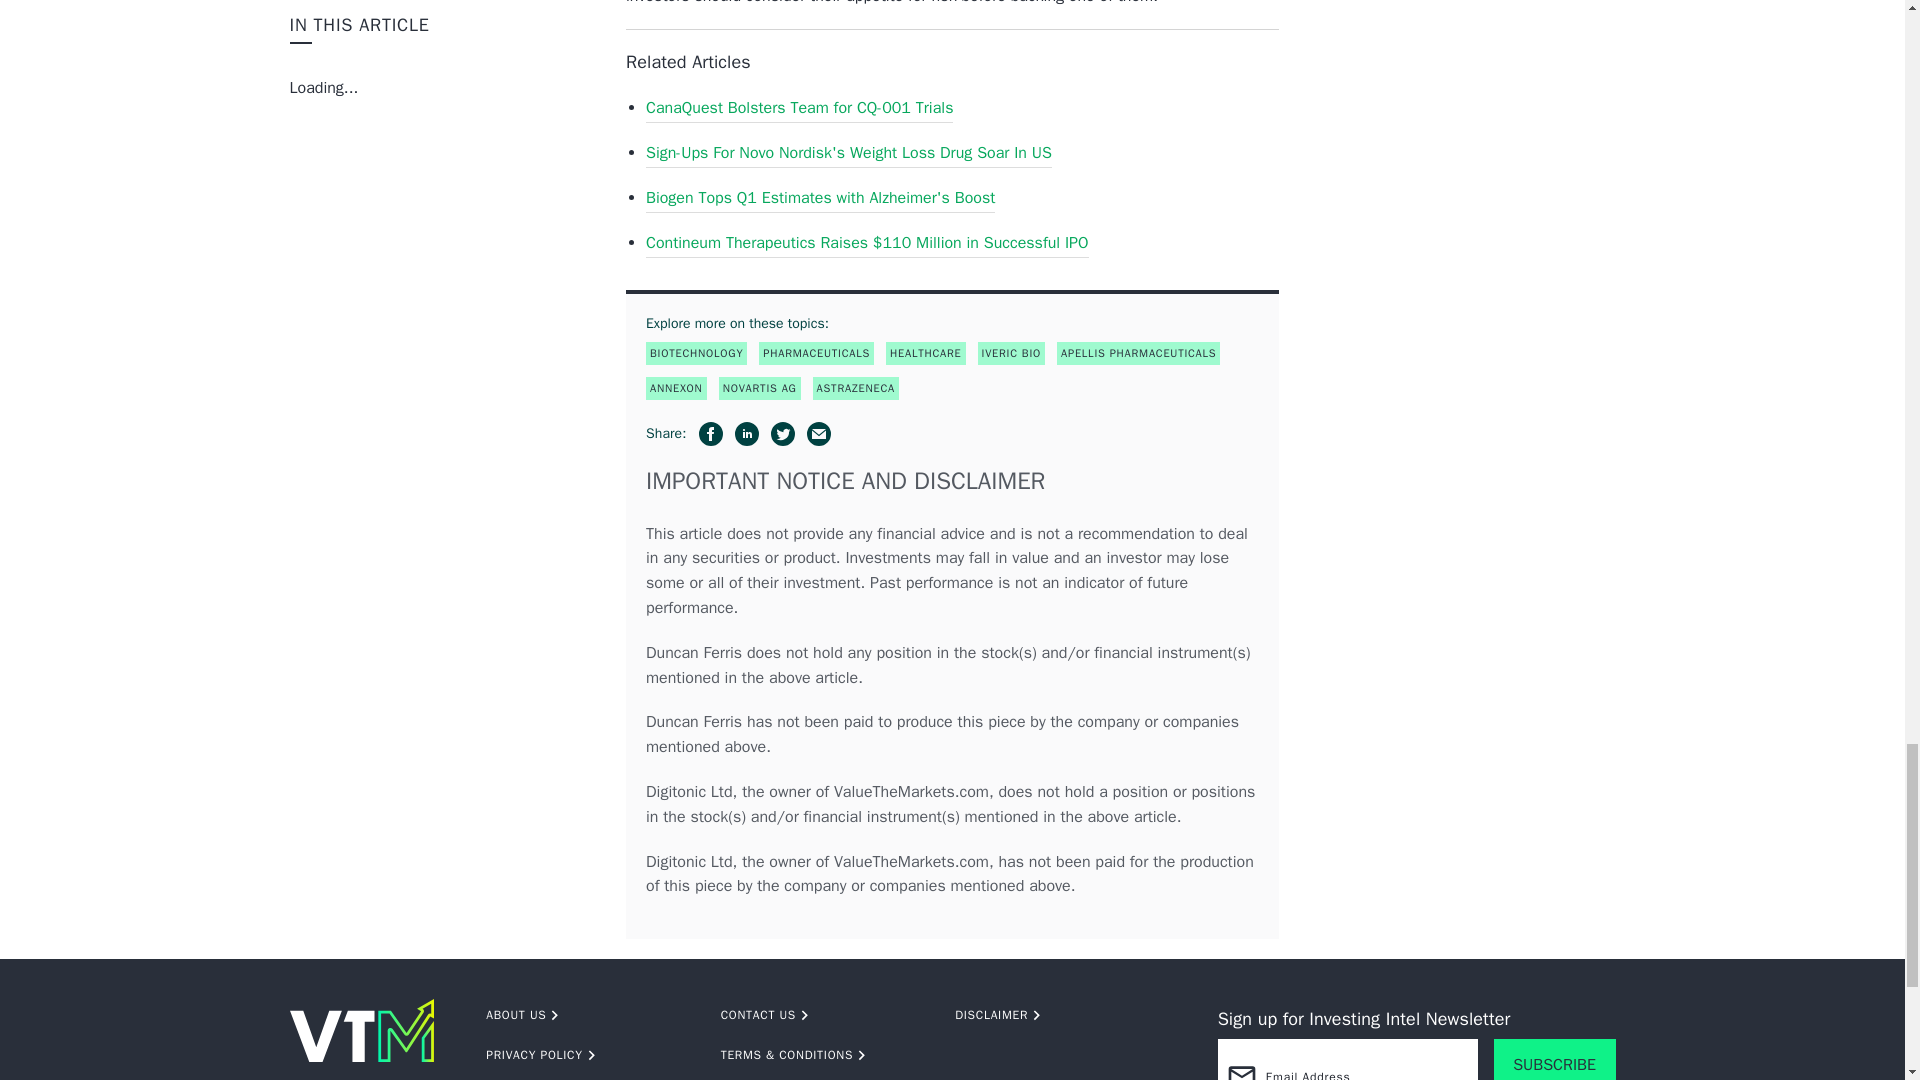 The width and height of the screenshot is (1920, 1080). Describe the element at coordinates (816, 354) in the screenshot. I see `PHARMACEUTICALS` at that location.